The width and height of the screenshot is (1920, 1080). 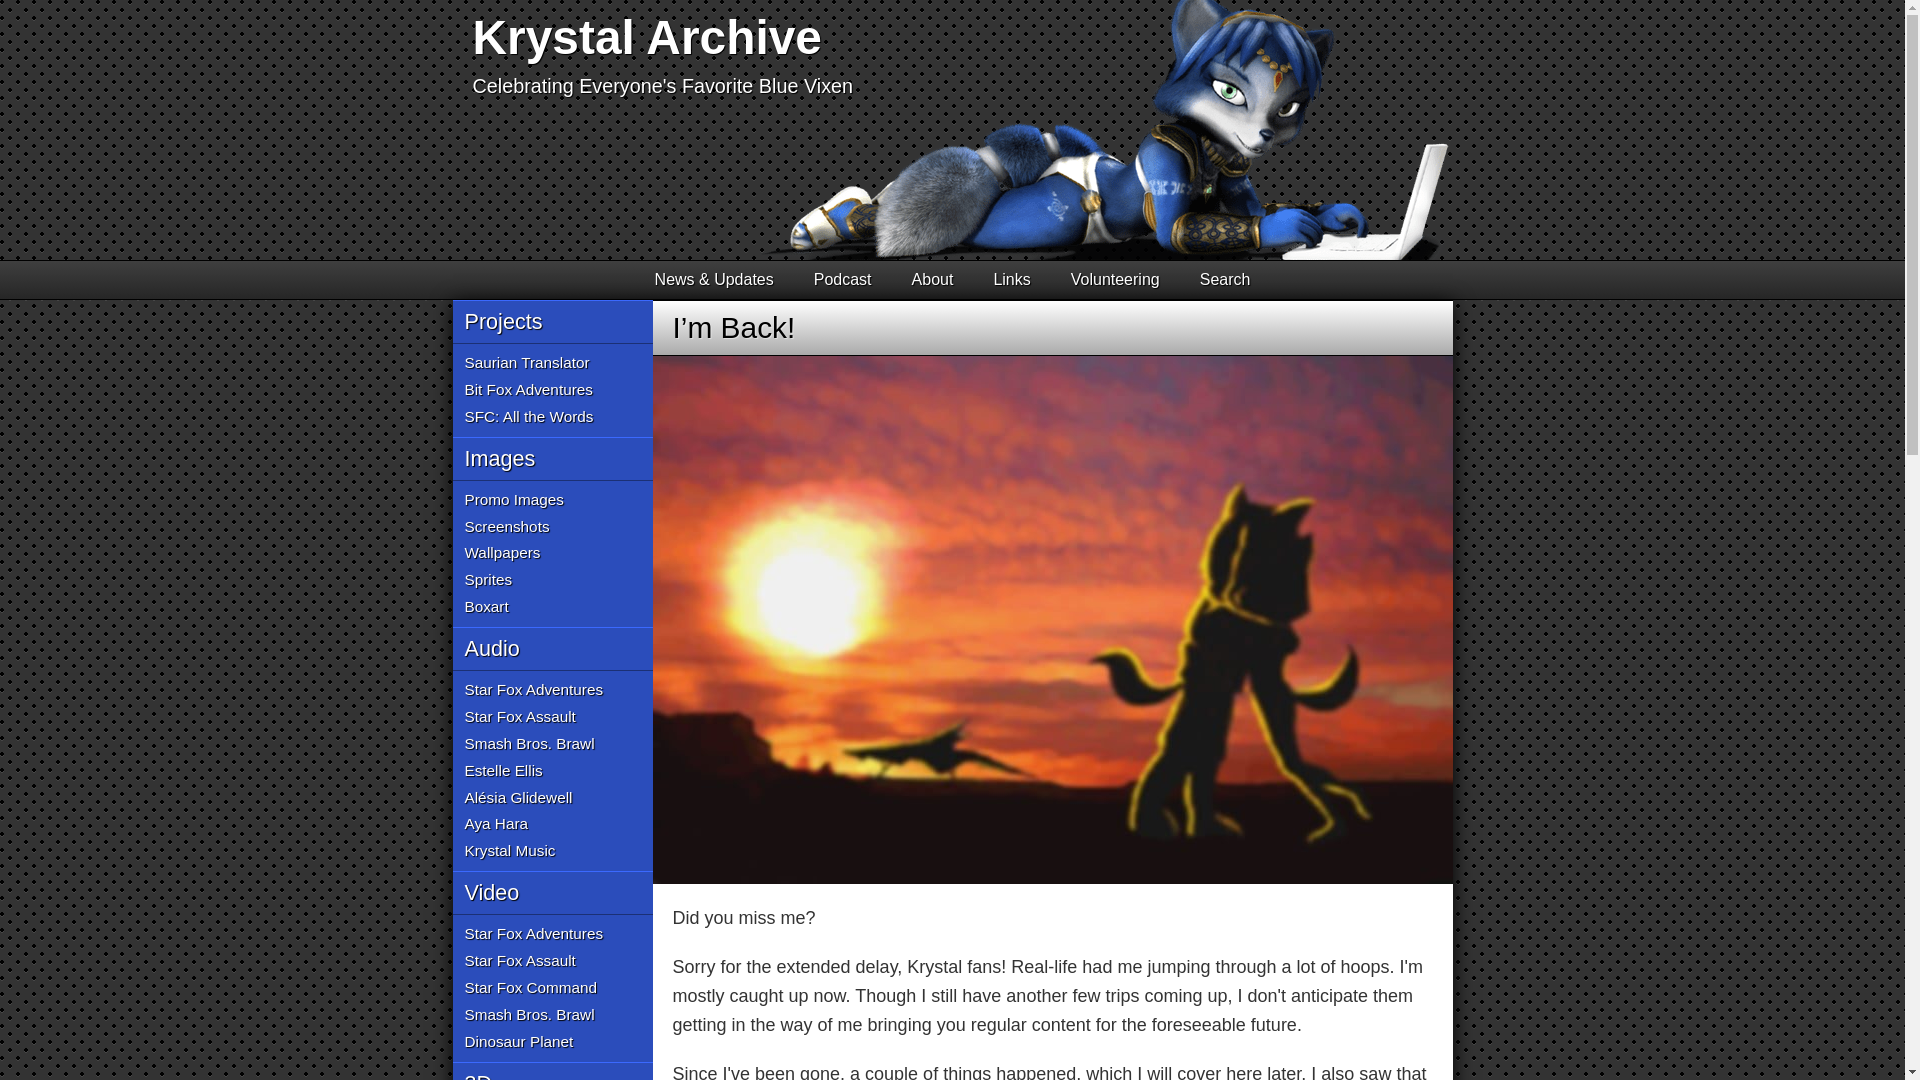 I want to click on 3D, so click(x=552, y=1070).